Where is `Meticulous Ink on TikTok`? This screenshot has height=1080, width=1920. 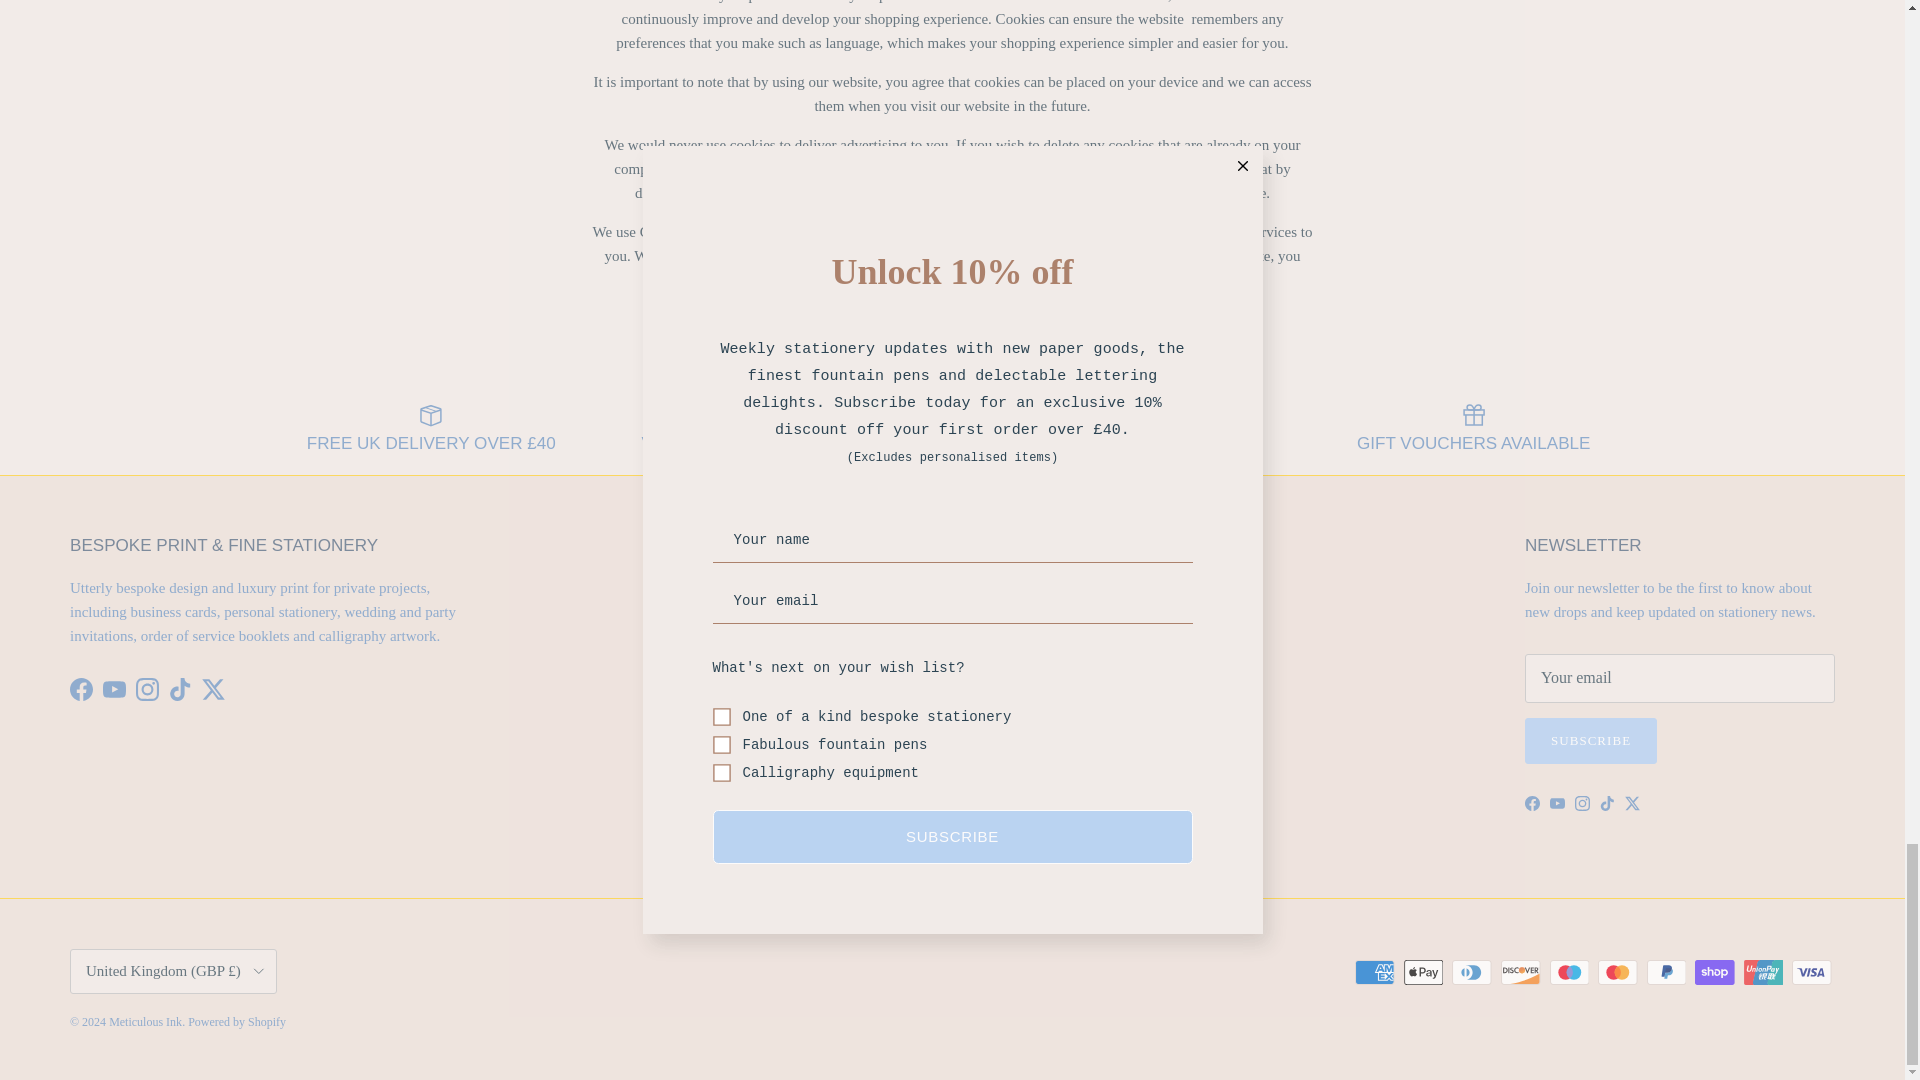
Meticulous Ink on TikTok is located at coordinates (1606, 803).